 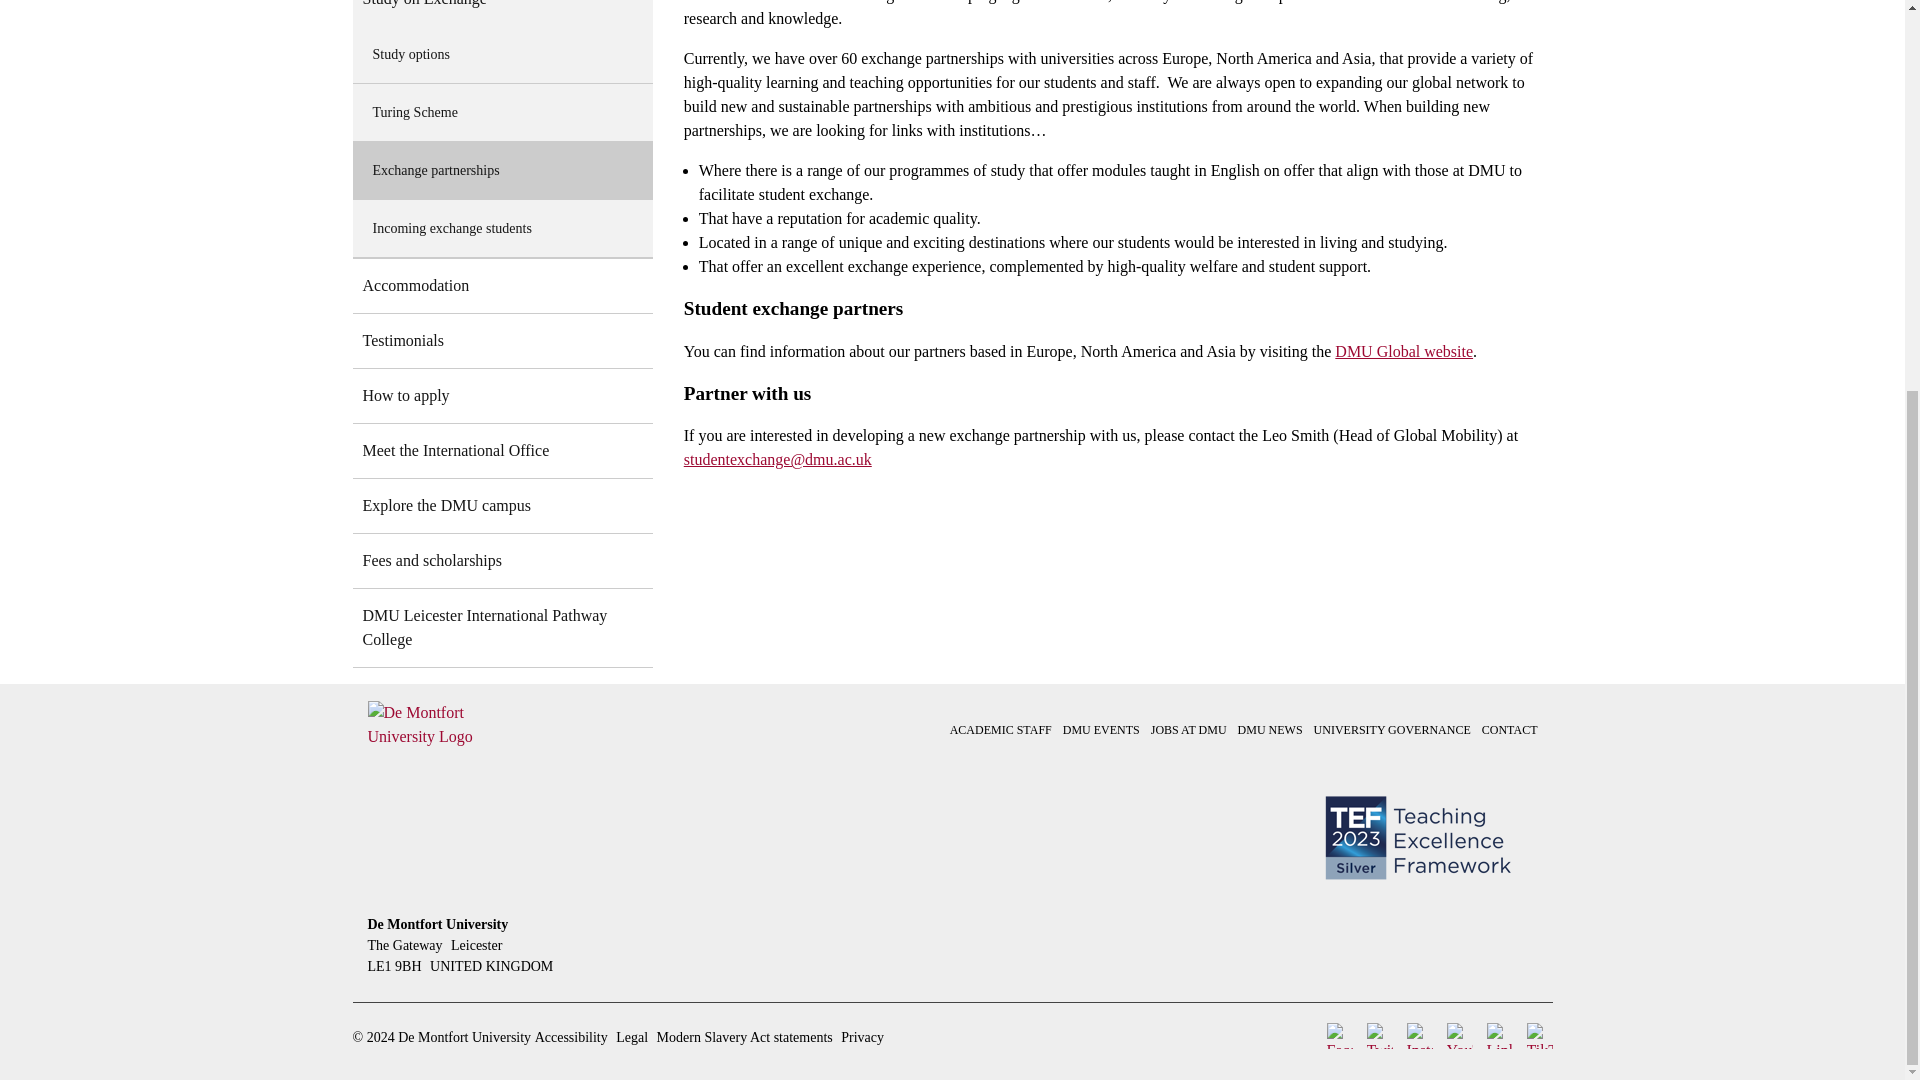 What do you see at coordinates (502, 54) in the screenshot?
I see `Navigate to Study options from here` at bounding box center [502, 54].